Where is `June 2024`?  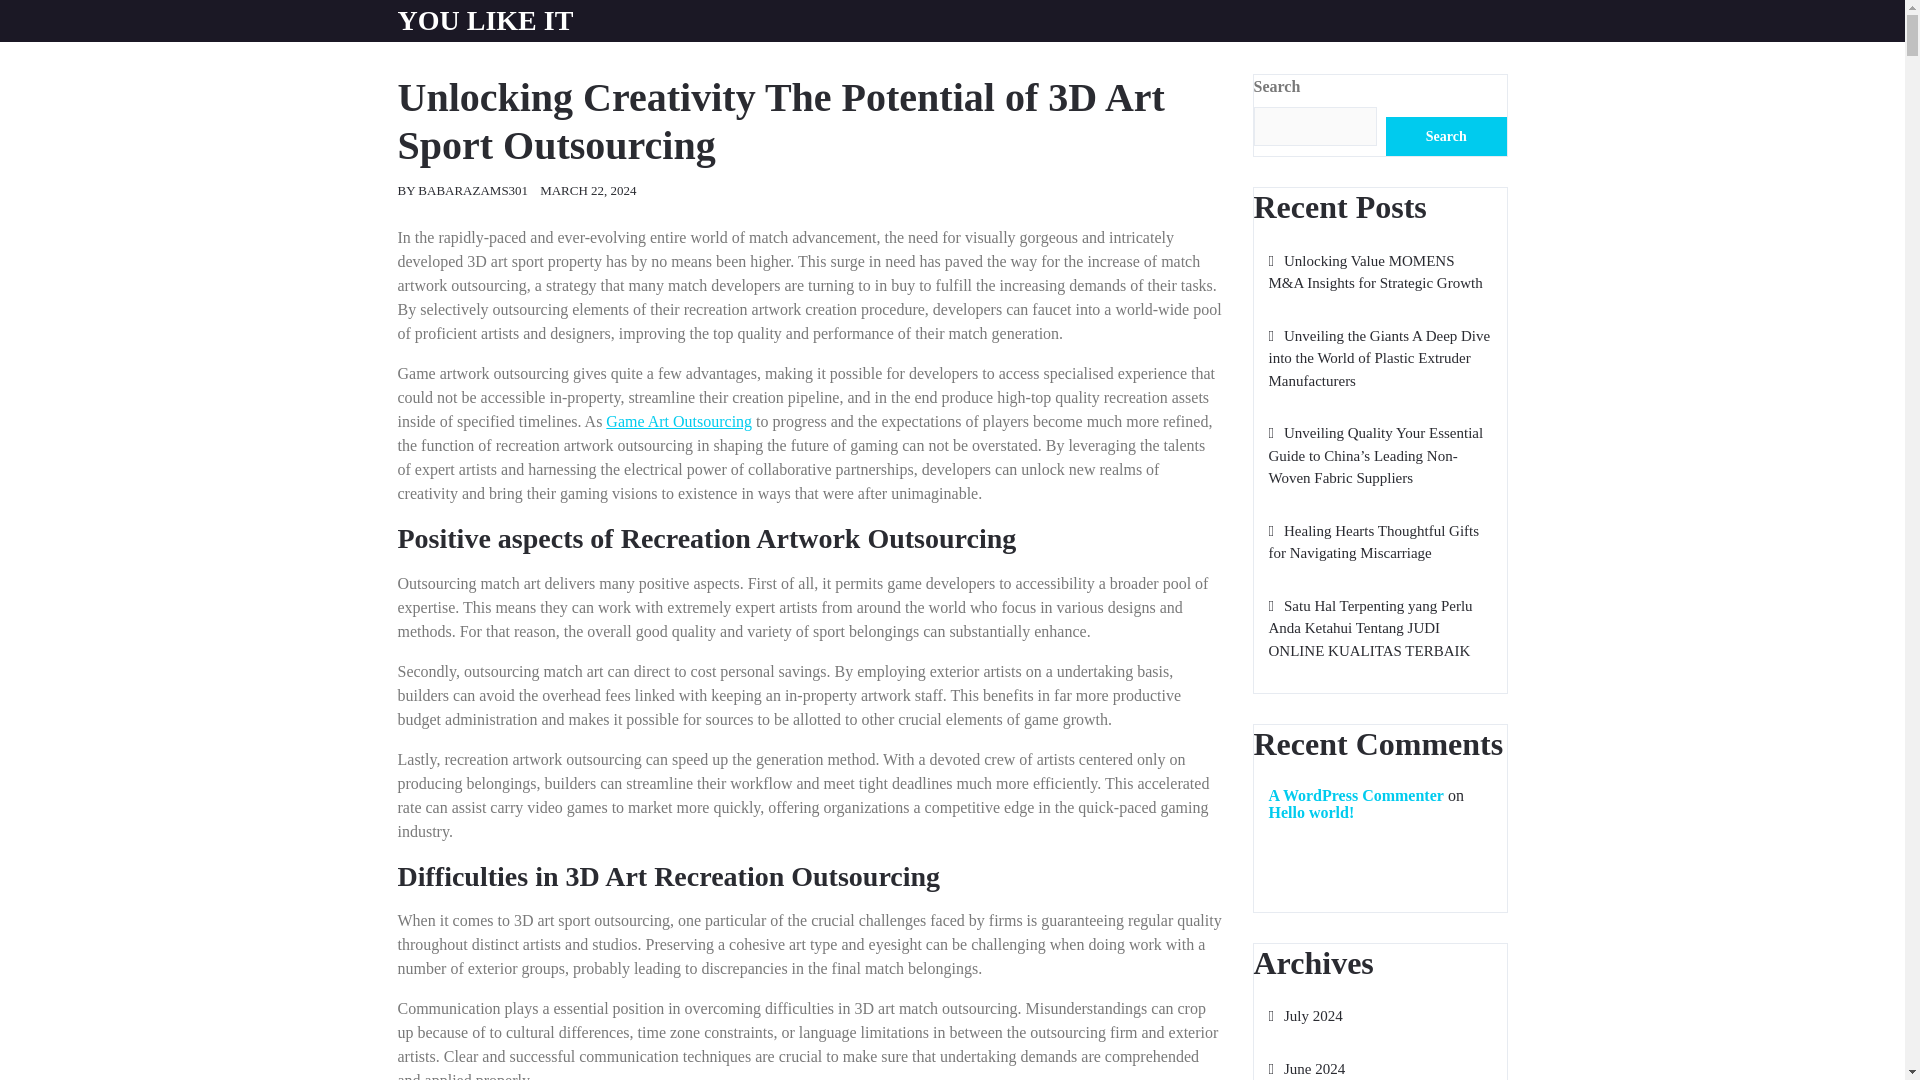 June 2024 is located at coordinates (1306, 1068).